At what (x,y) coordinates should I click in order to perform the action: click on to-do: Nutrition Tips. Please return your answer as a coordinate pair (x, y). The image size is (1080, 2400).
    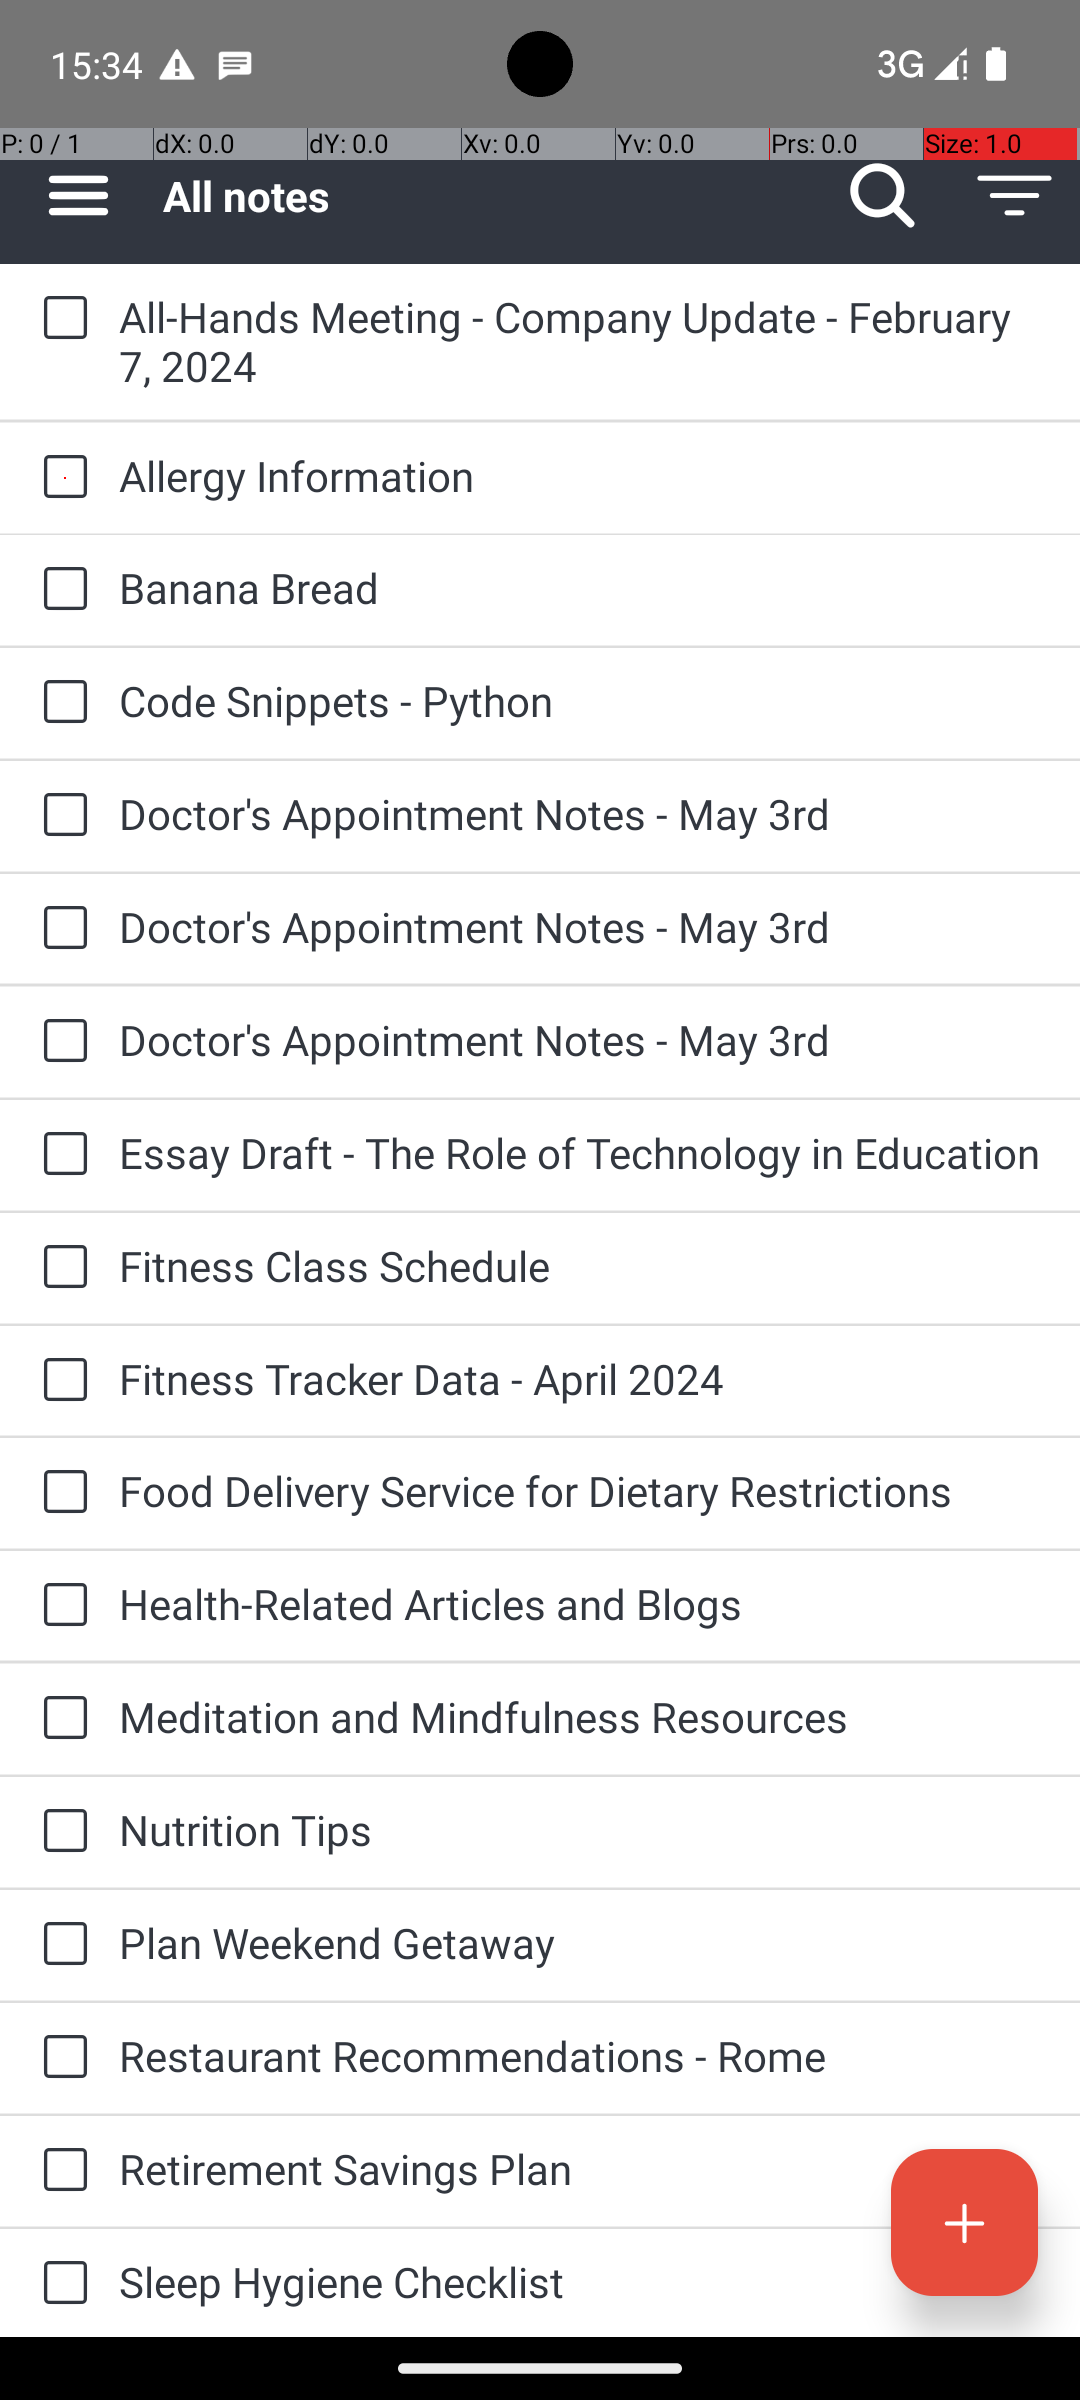
    Looking at the image, I should click on (60, 1832).